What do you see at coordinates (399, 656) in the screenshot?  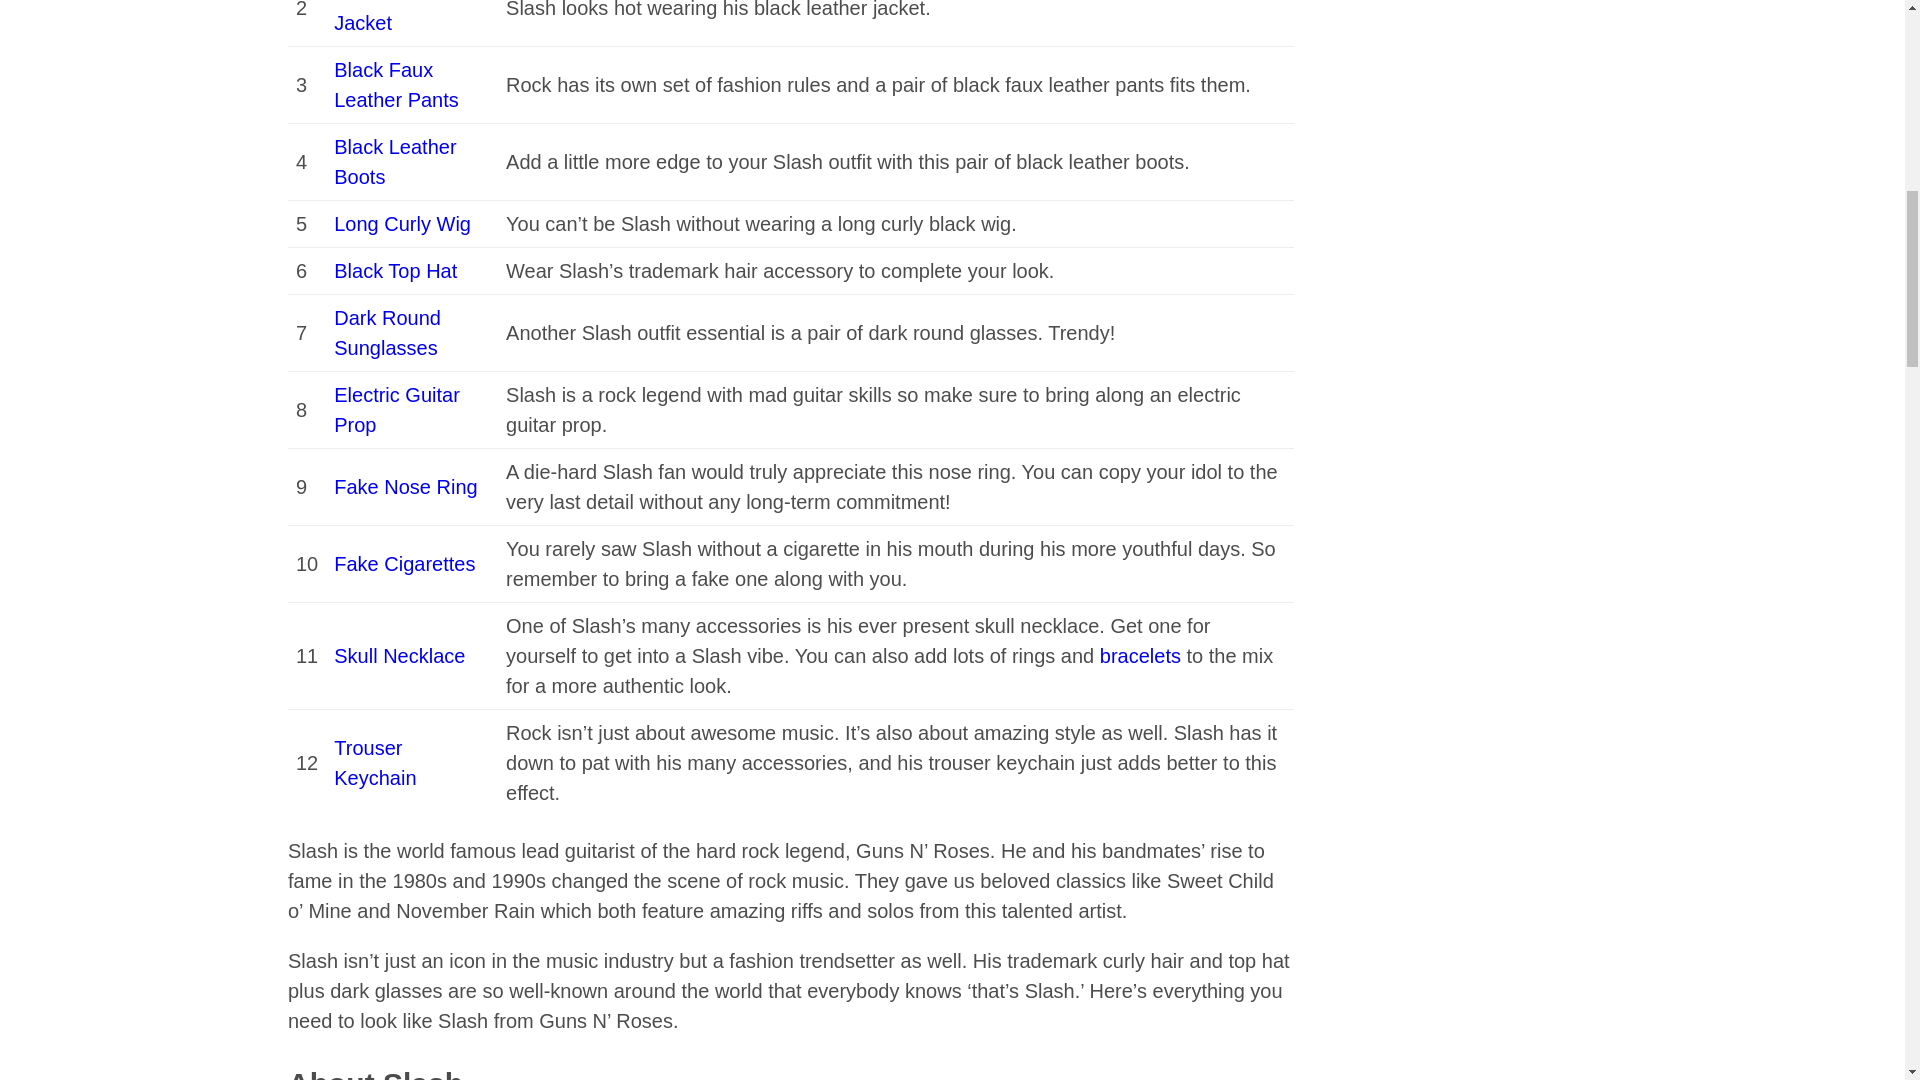 I see `Skull Necklace` at bounding box center [399, 656].